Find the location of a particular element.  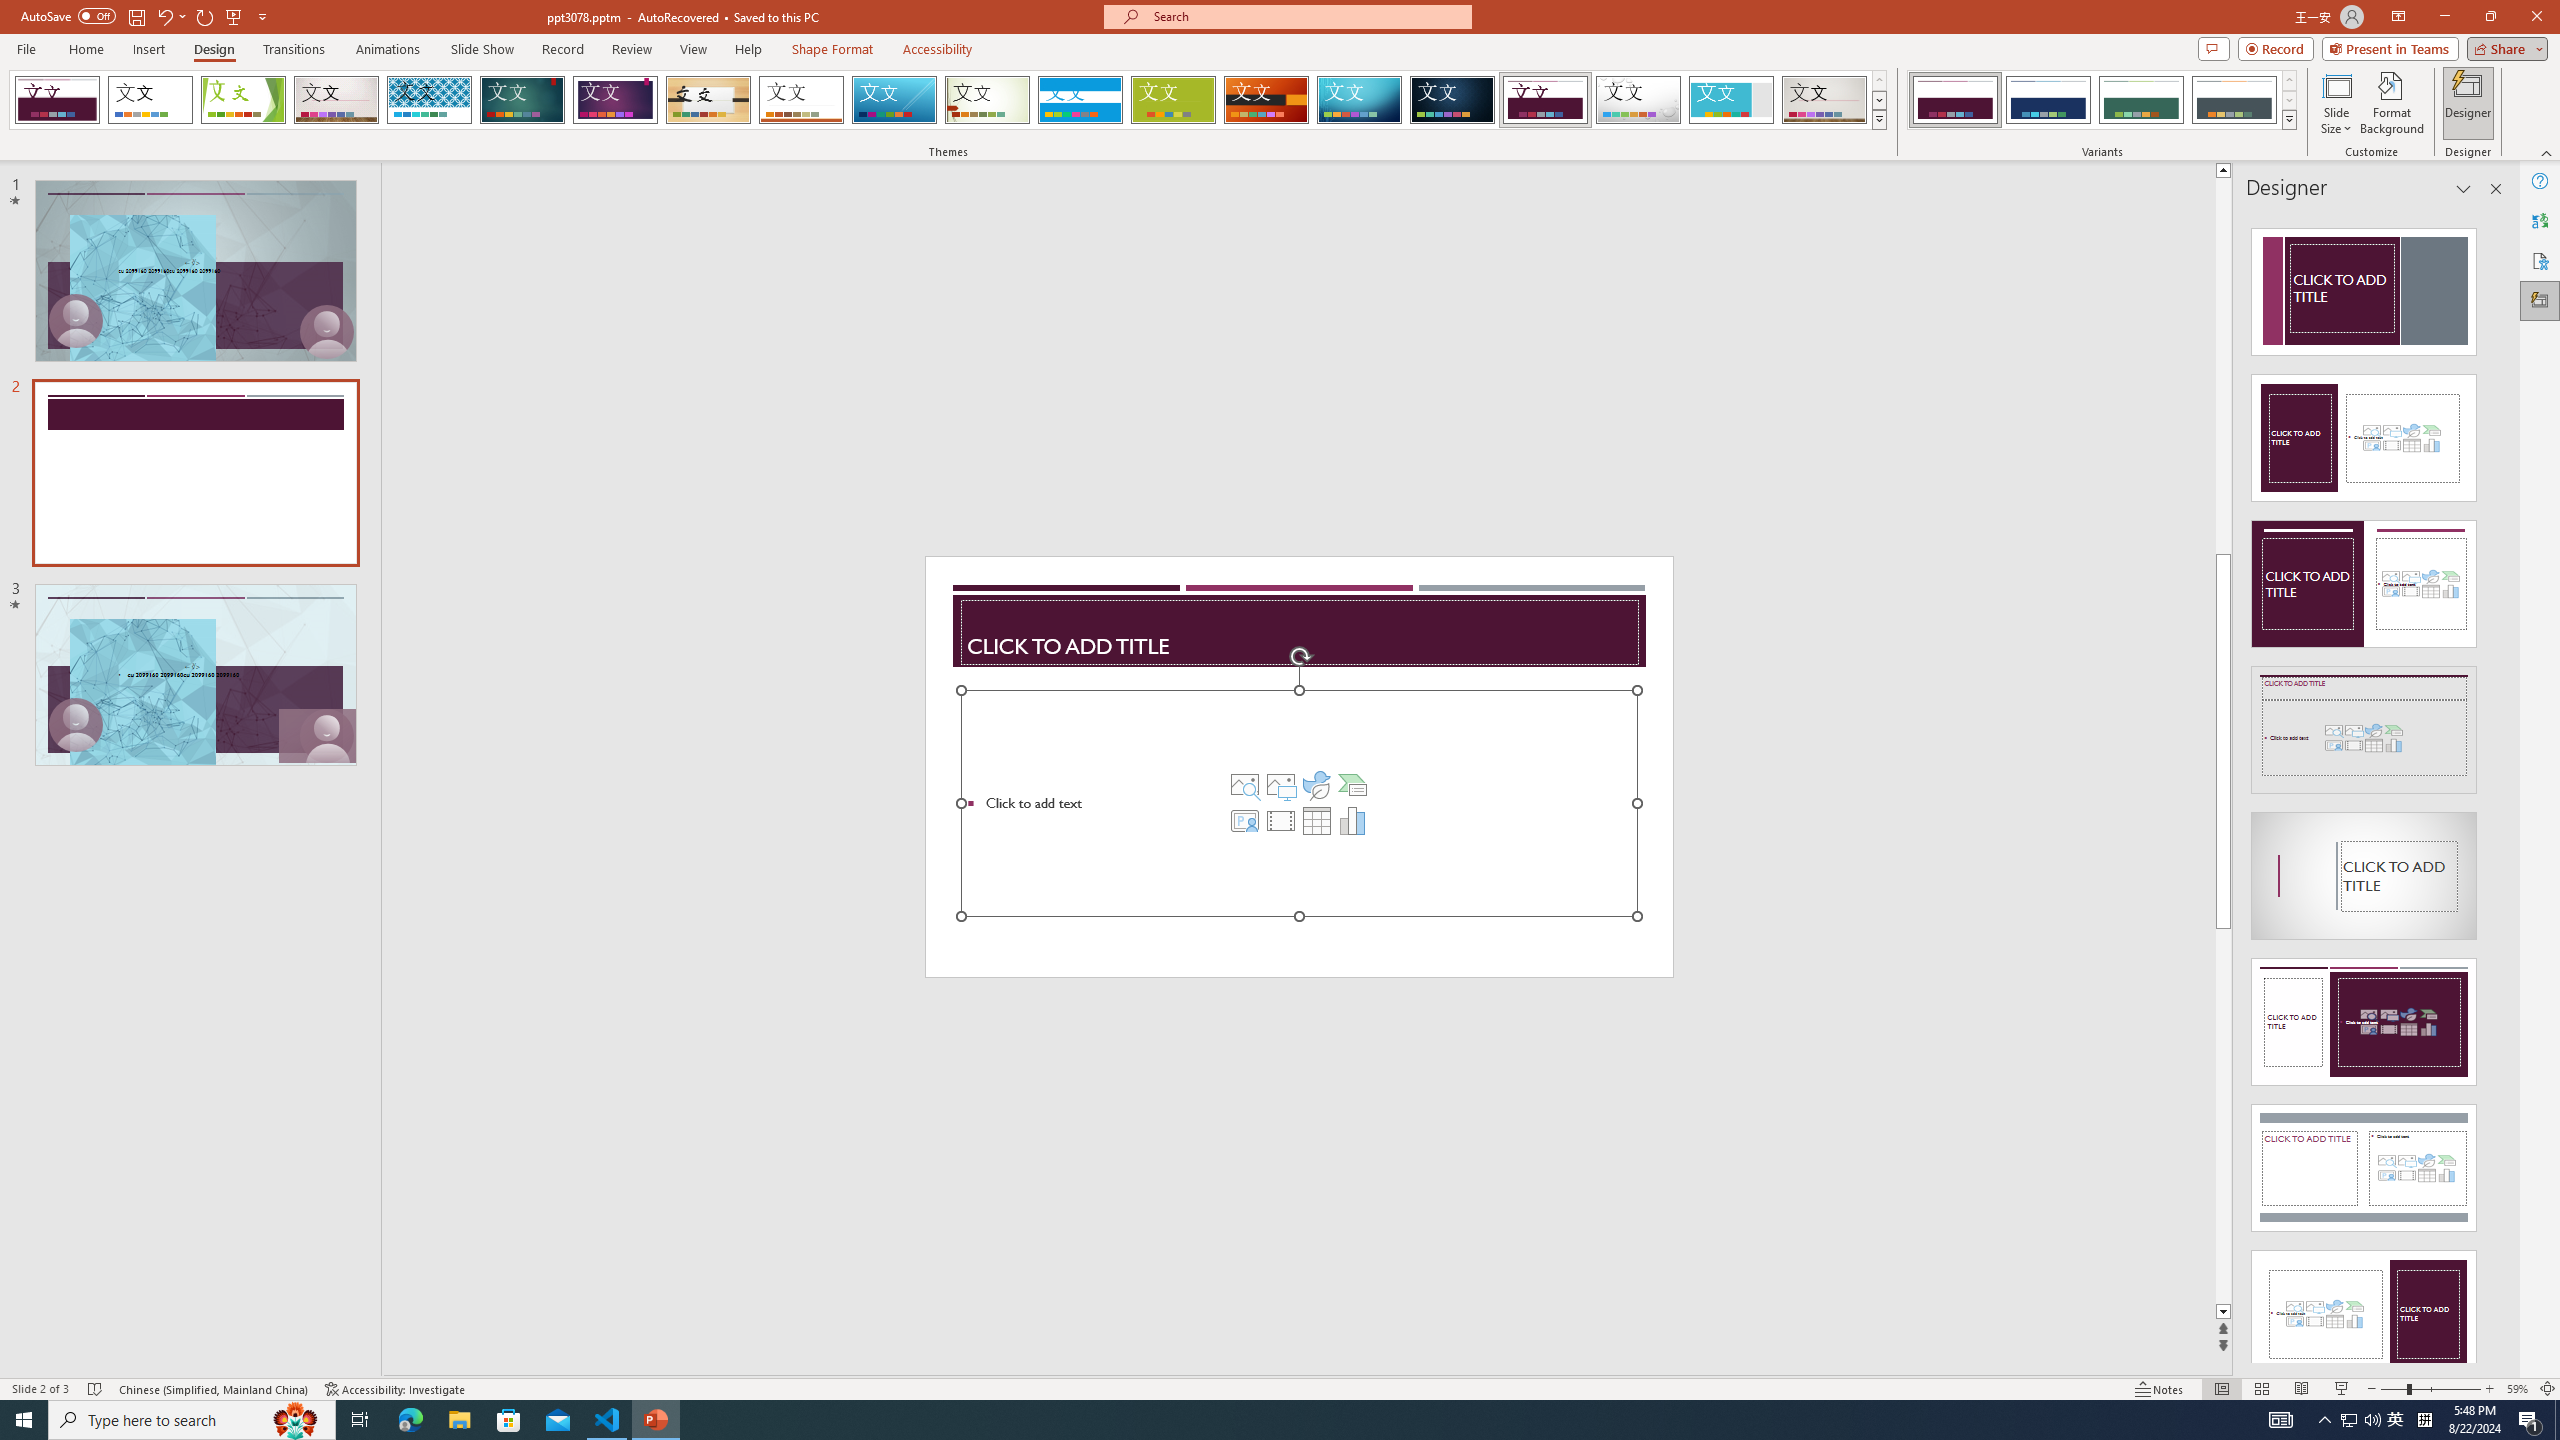

Frame is located at coordinates (1732, 100).